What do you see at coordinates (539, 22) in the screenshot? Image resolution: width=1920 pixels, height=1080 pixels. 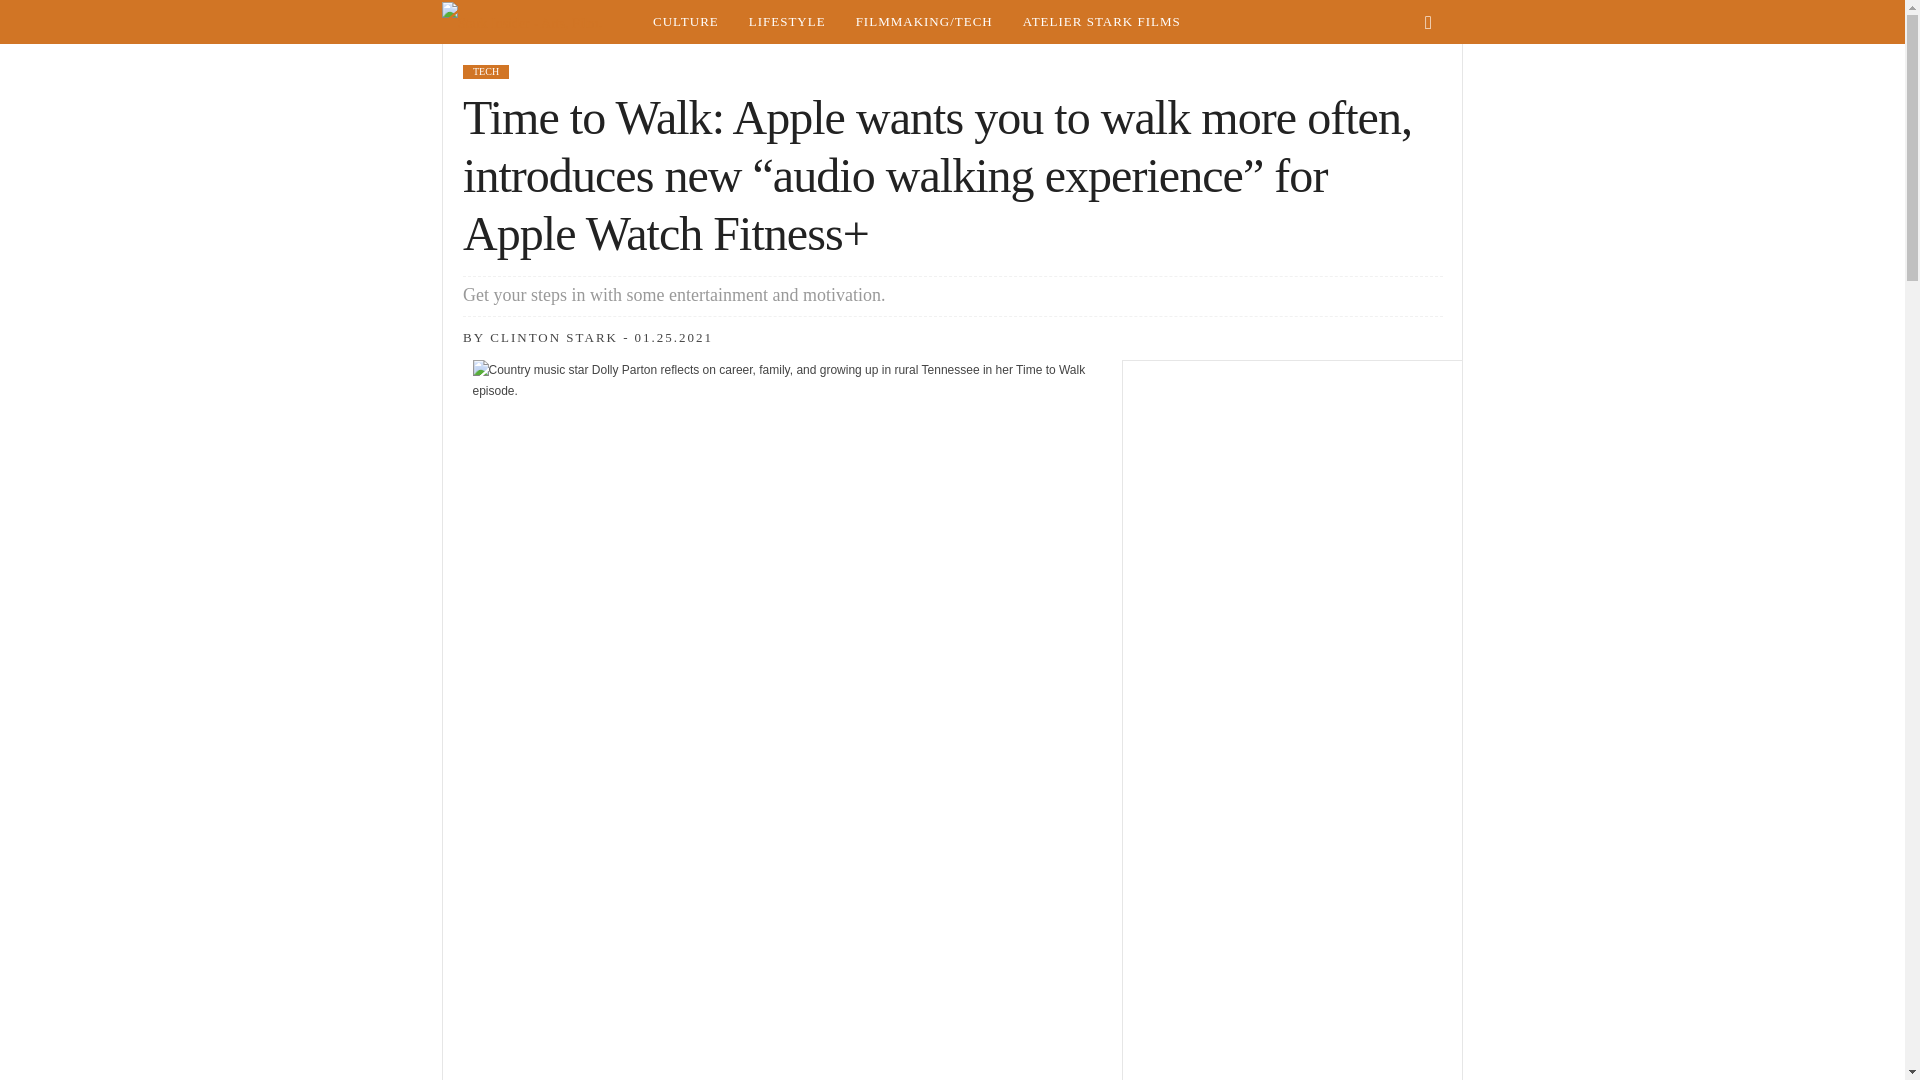 I see `Stark Insider` at bounding box center [539, 22].